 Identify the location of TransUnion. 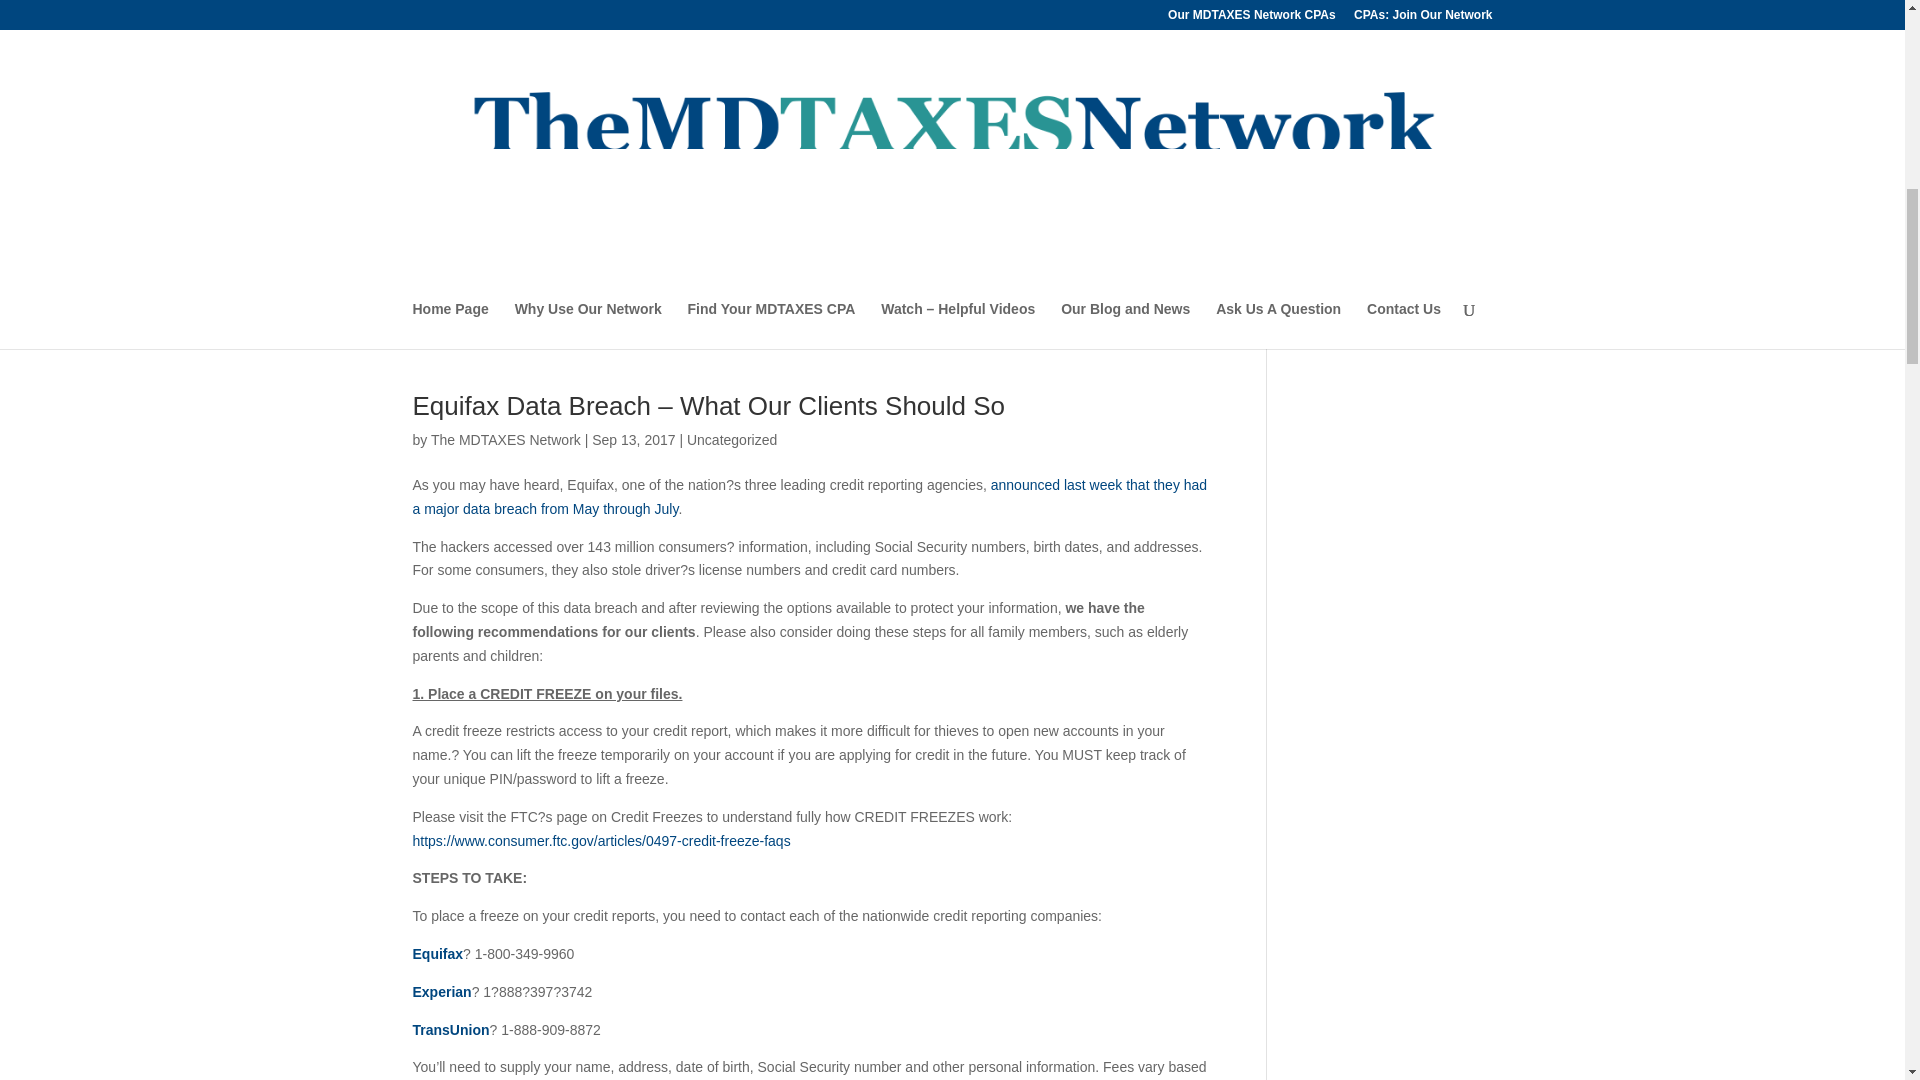
(450, 1029).